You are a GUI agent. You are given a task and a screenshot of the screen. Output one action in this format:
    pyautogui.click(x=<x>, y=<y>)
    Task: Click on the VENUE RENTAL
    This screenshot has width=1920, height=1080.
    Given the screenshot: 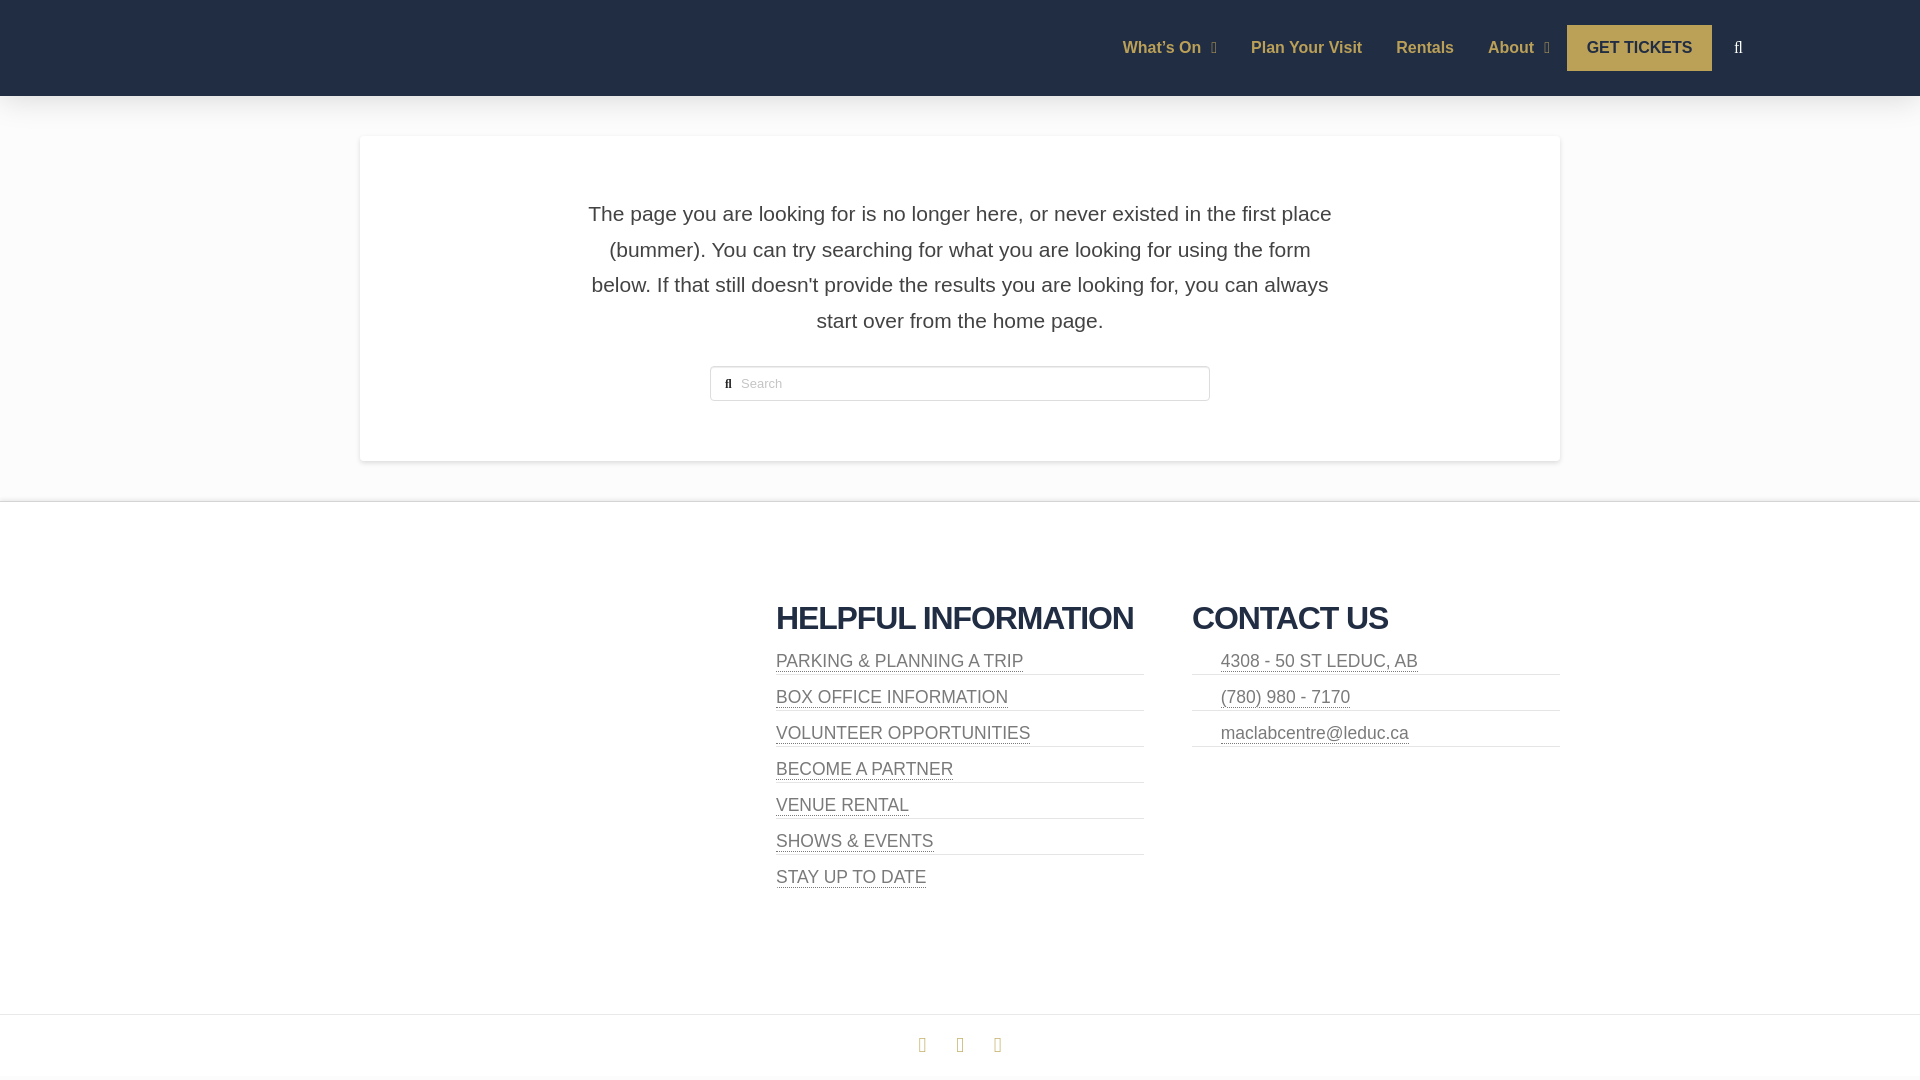 What is the action you would take?
    pyautogui.click(x=842, y=805)
    